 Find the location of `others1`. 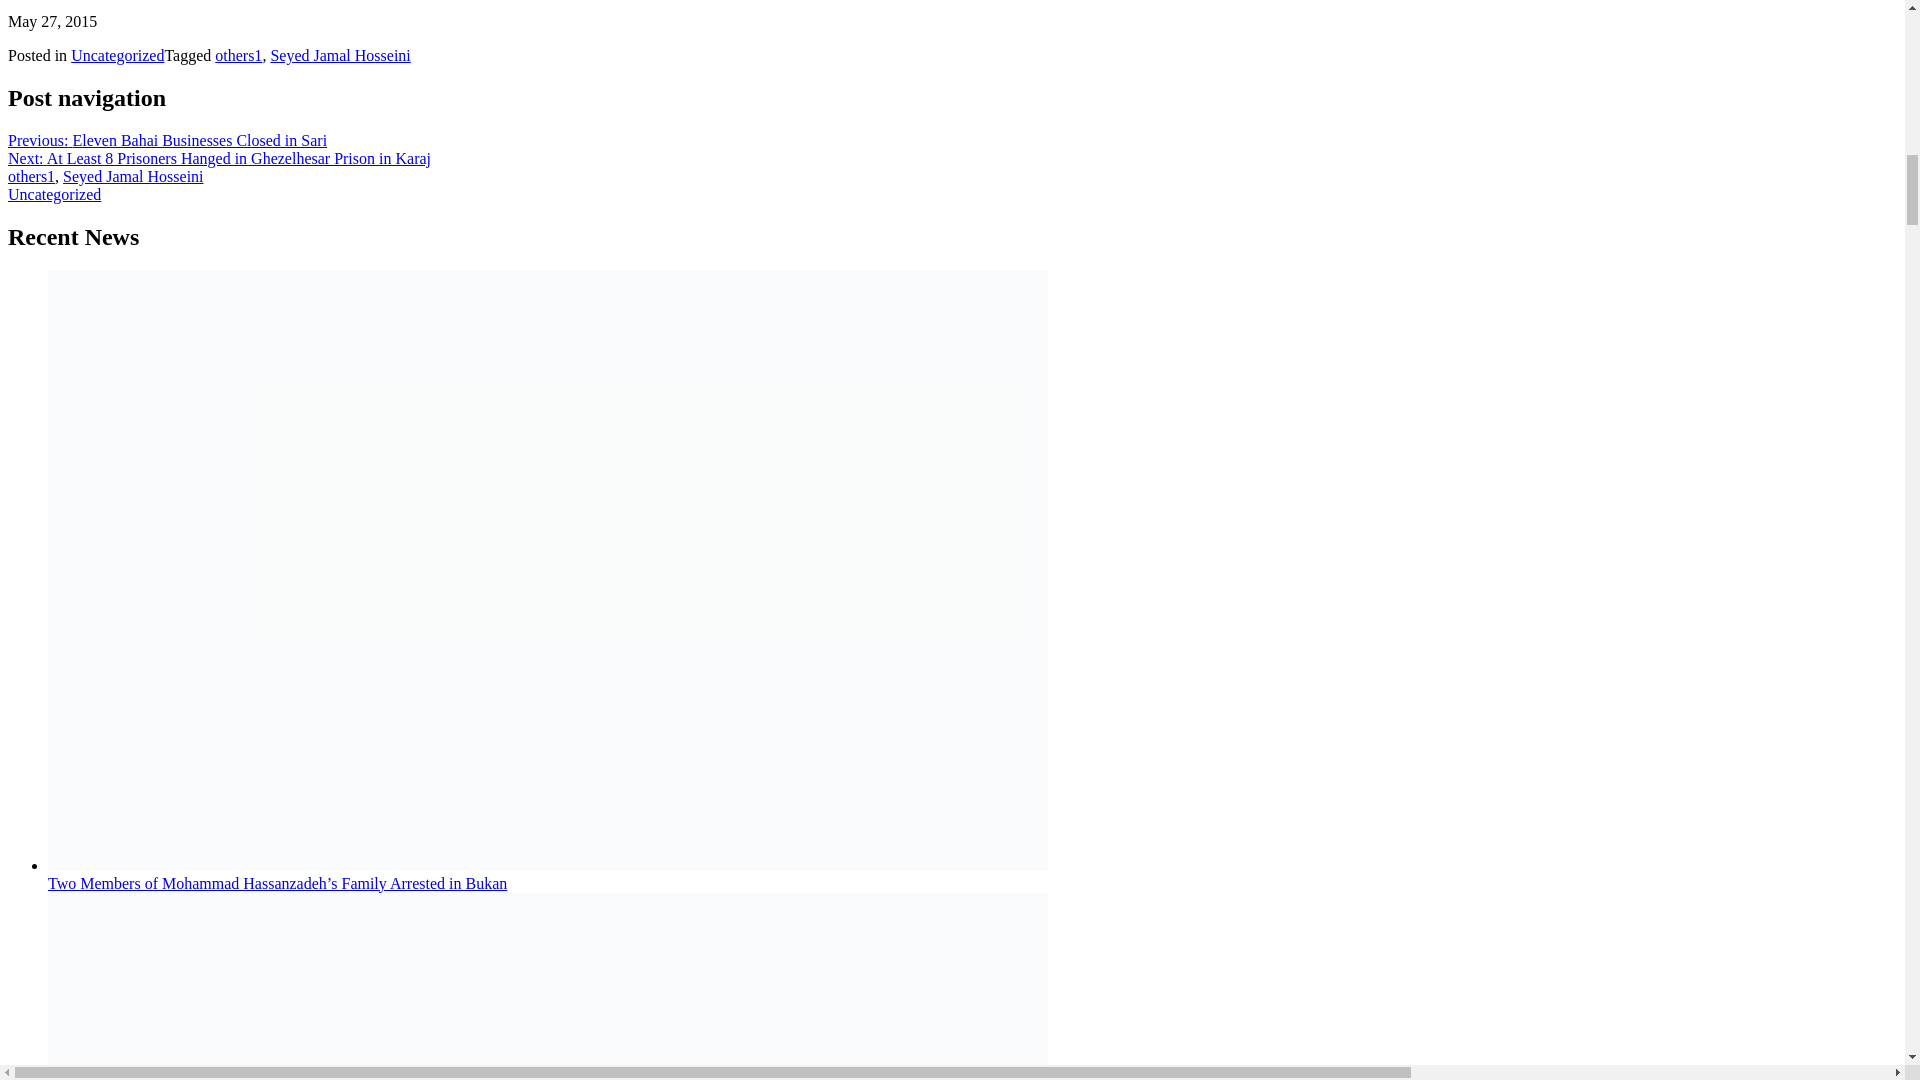

others1 is located at coordinates (238, 55).